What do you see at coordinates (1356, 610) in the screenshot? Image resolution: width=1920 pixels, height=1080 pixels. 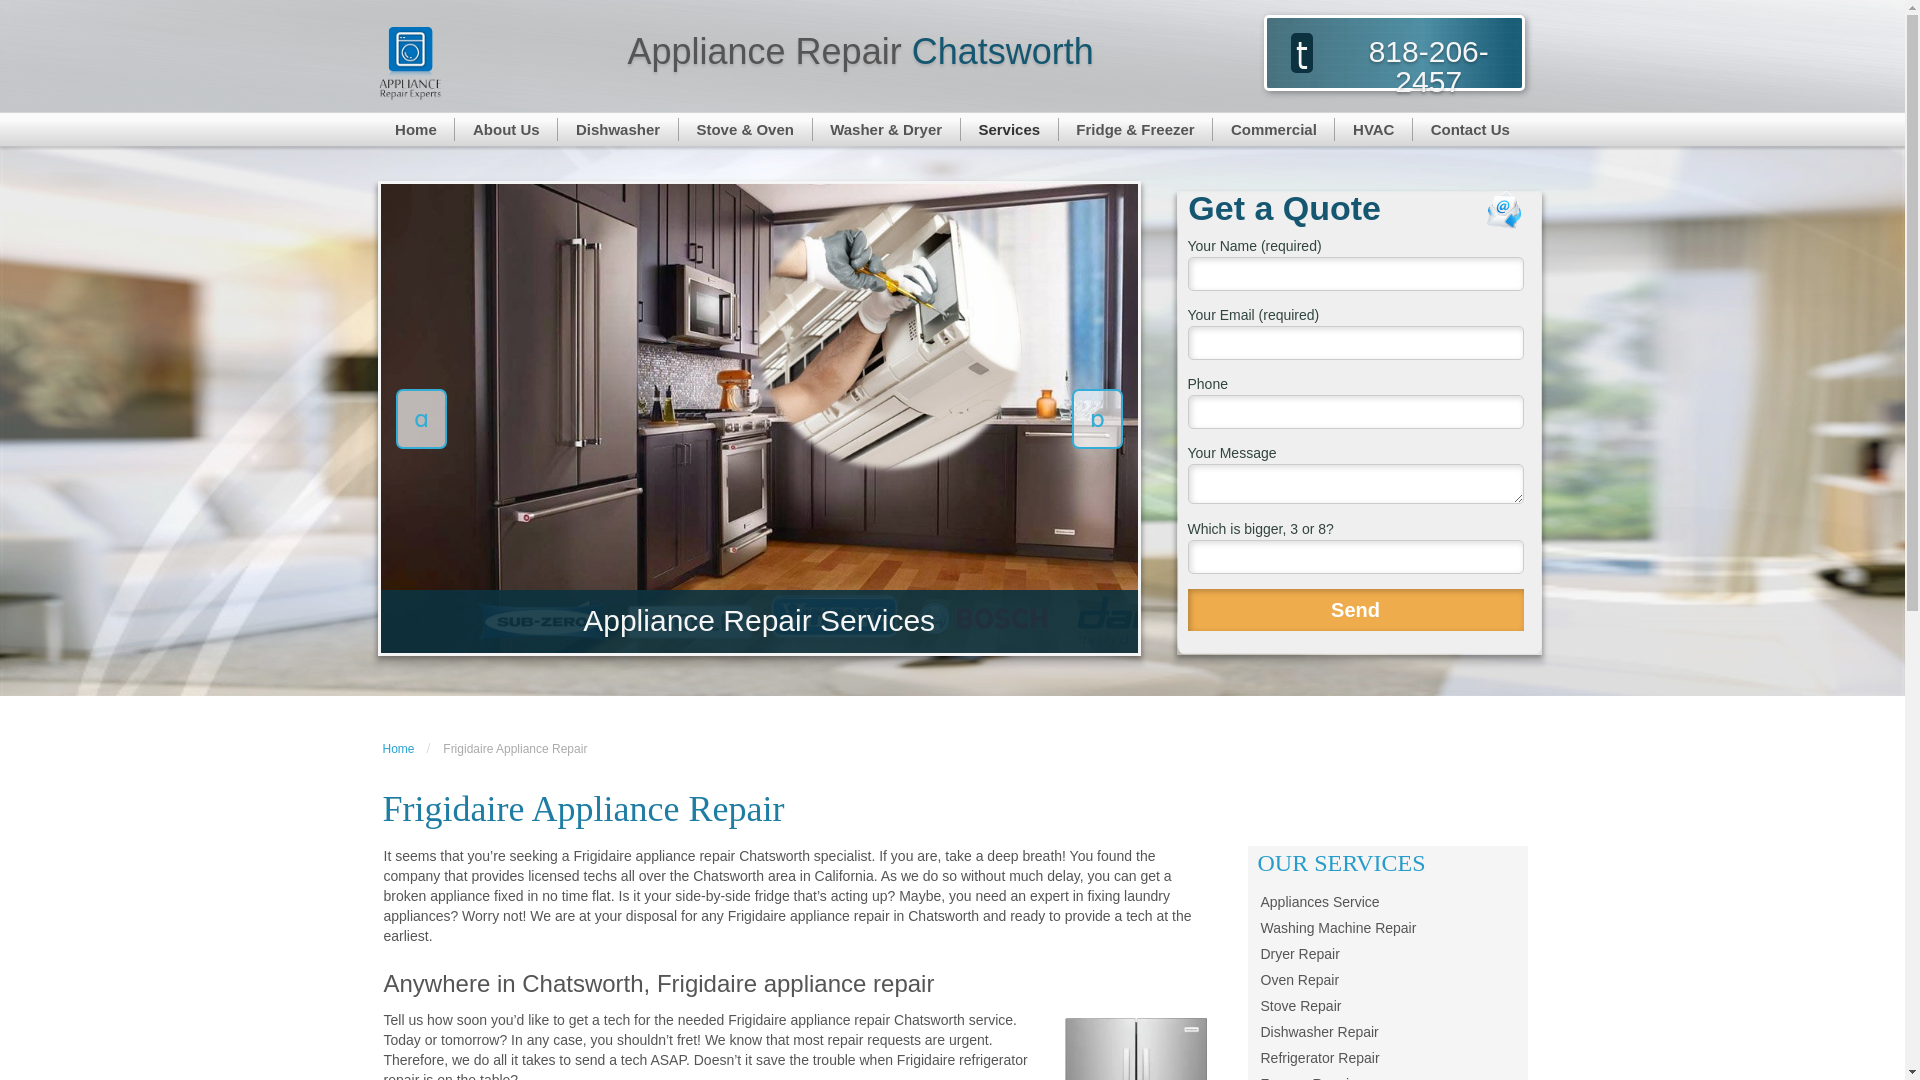 I see `Send` at bounding box center [1356, 610].